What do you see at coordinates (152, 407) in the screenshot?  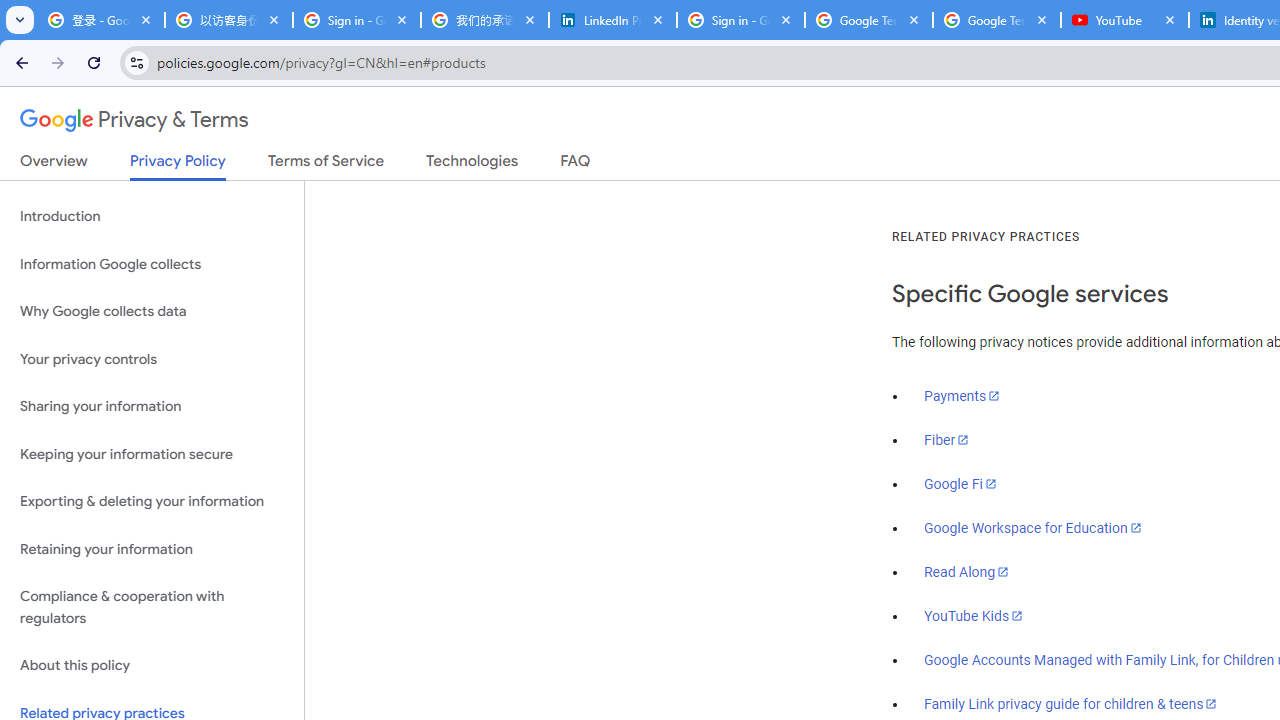 I see `Sharing your information` at bounding box center [152, 407].